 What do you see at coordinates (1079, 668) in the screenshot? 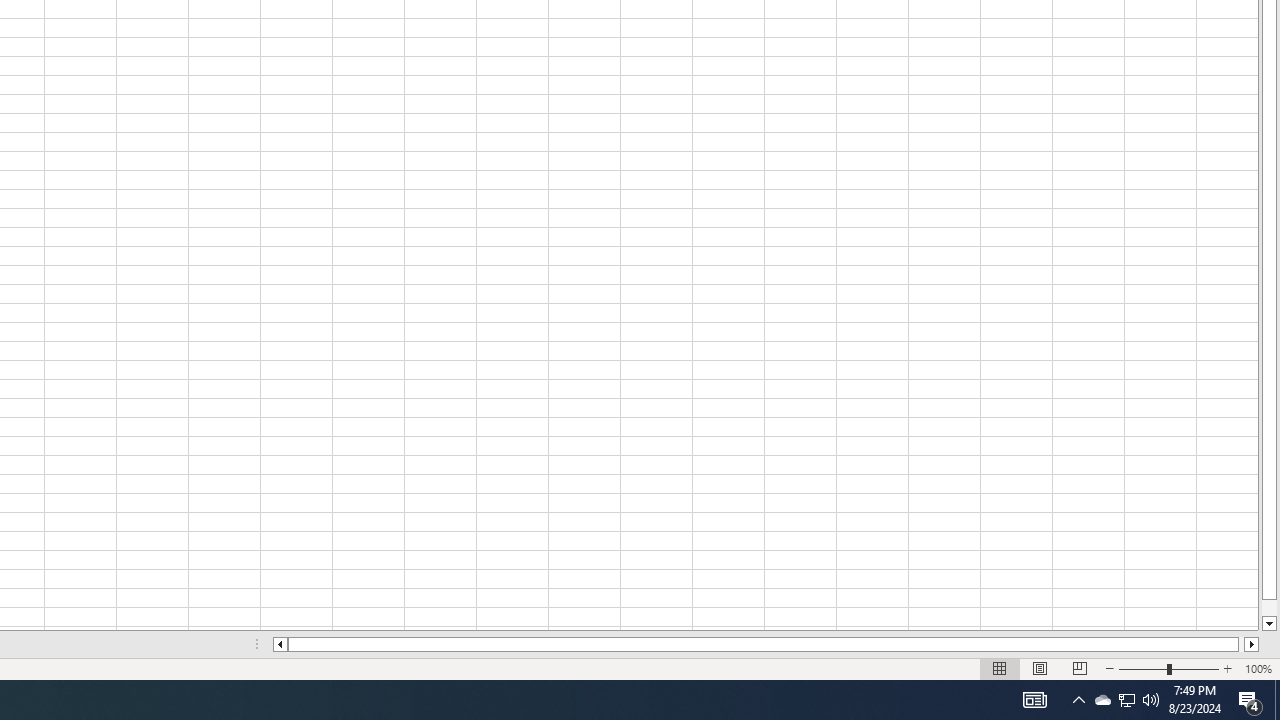
I see `Page Break Preview` at bounding box center [1079, 668].